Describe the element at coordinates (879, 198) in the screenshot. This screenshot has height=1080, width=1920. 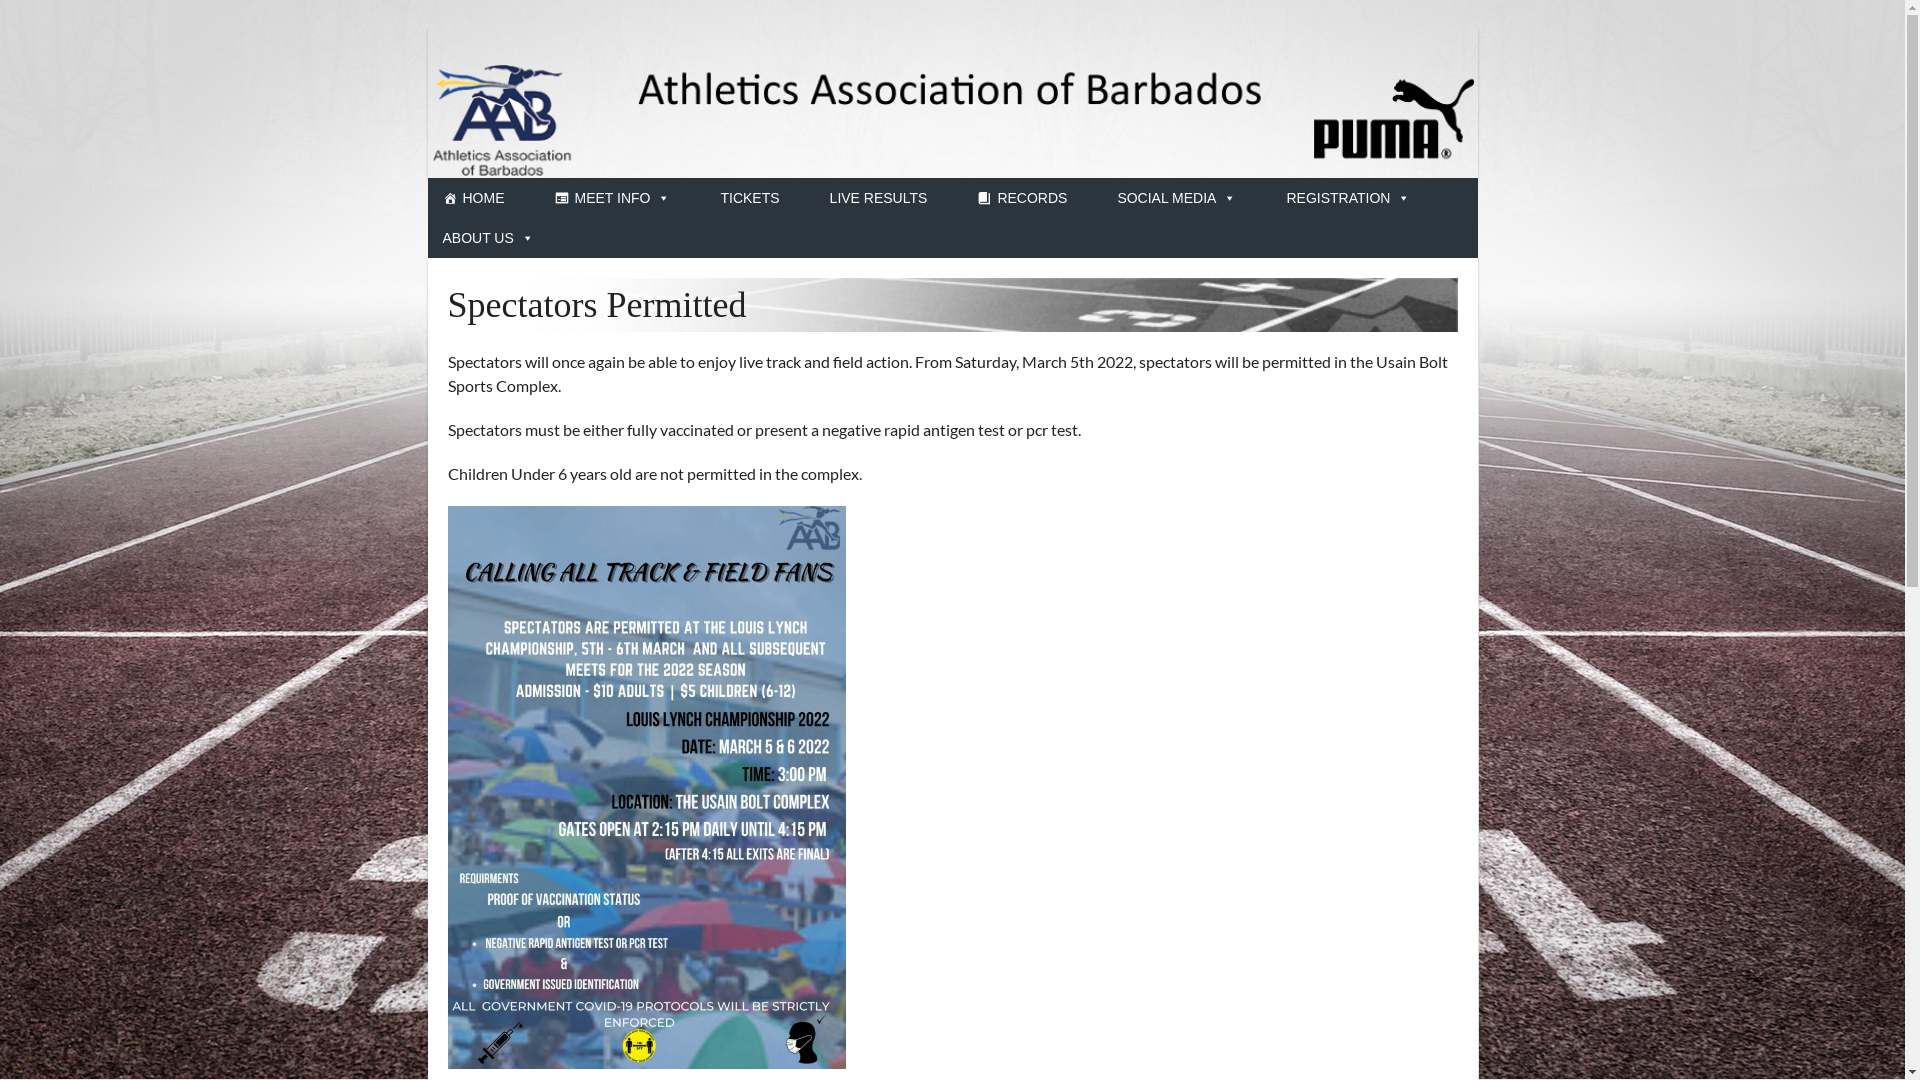
I see `LIVE RESULTS` at that location.